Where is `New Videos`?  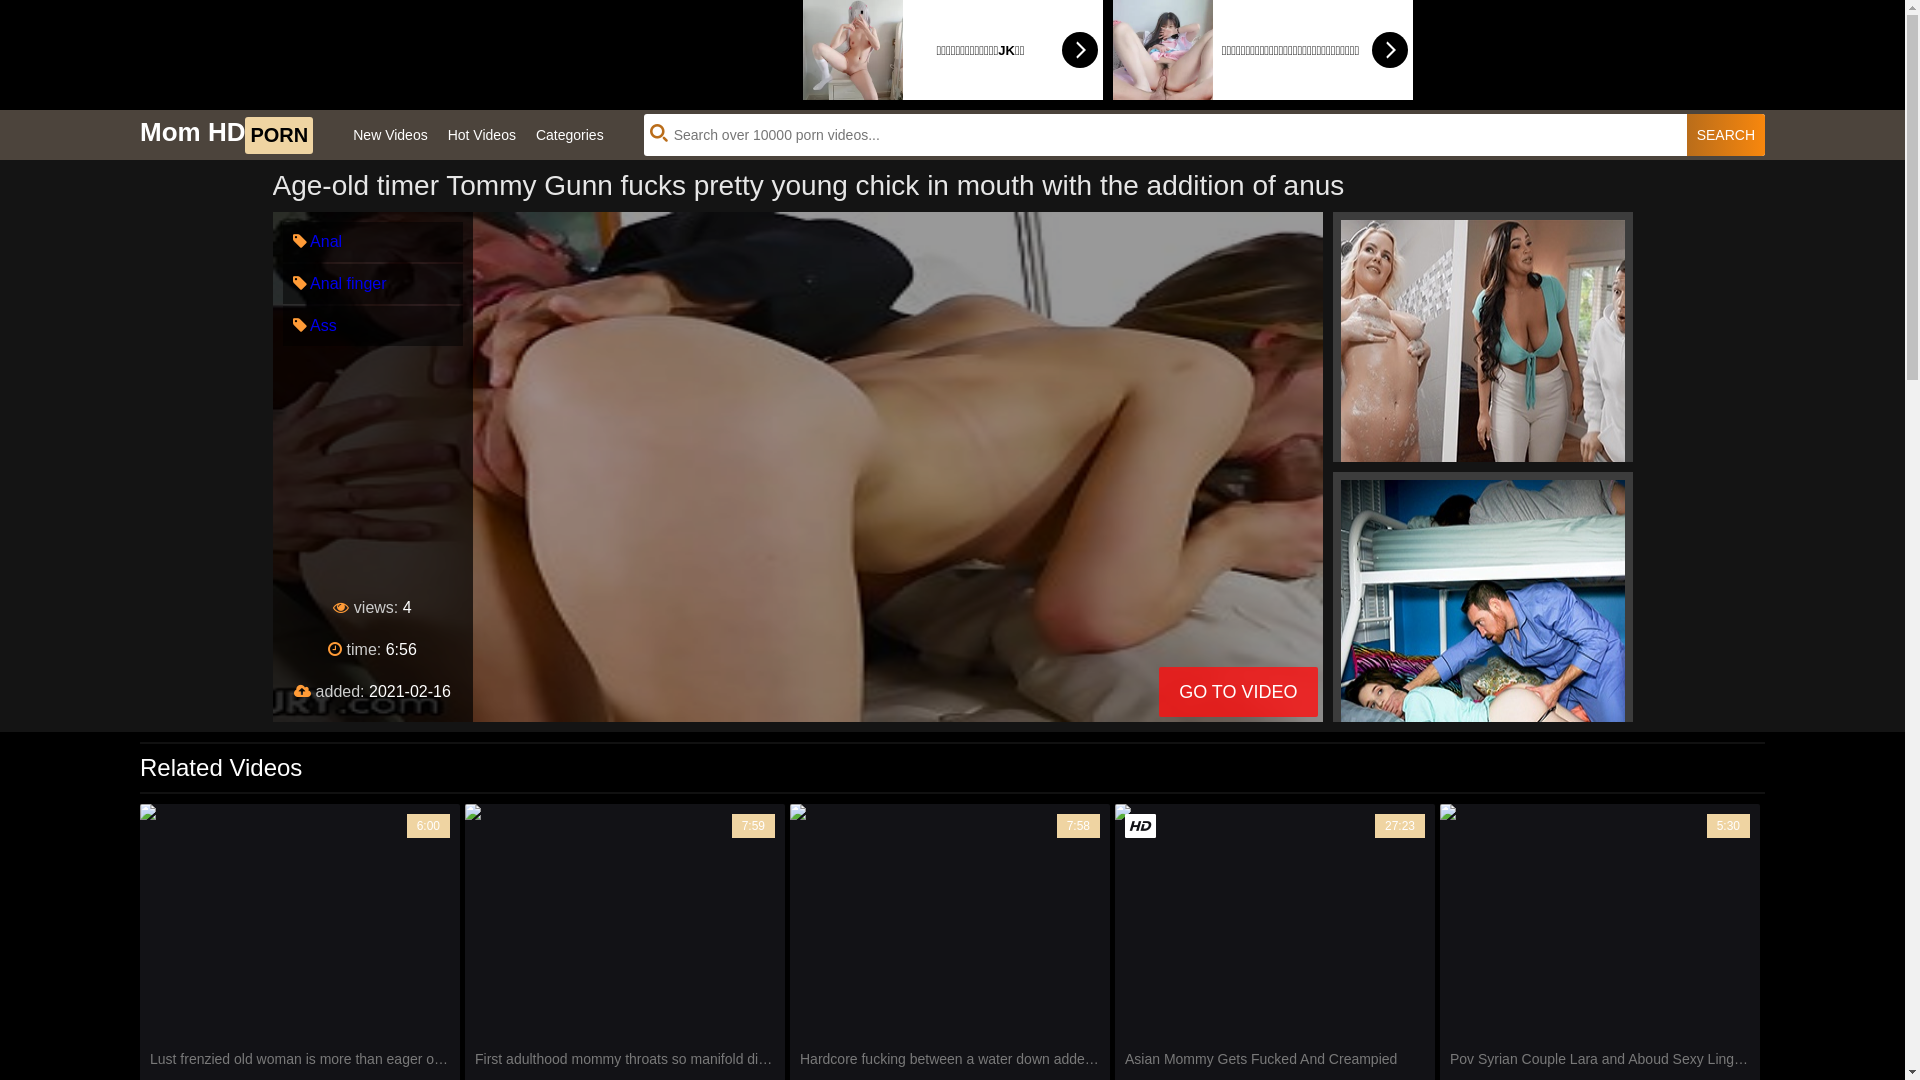 New Videos is located at coordinates (390, 135).